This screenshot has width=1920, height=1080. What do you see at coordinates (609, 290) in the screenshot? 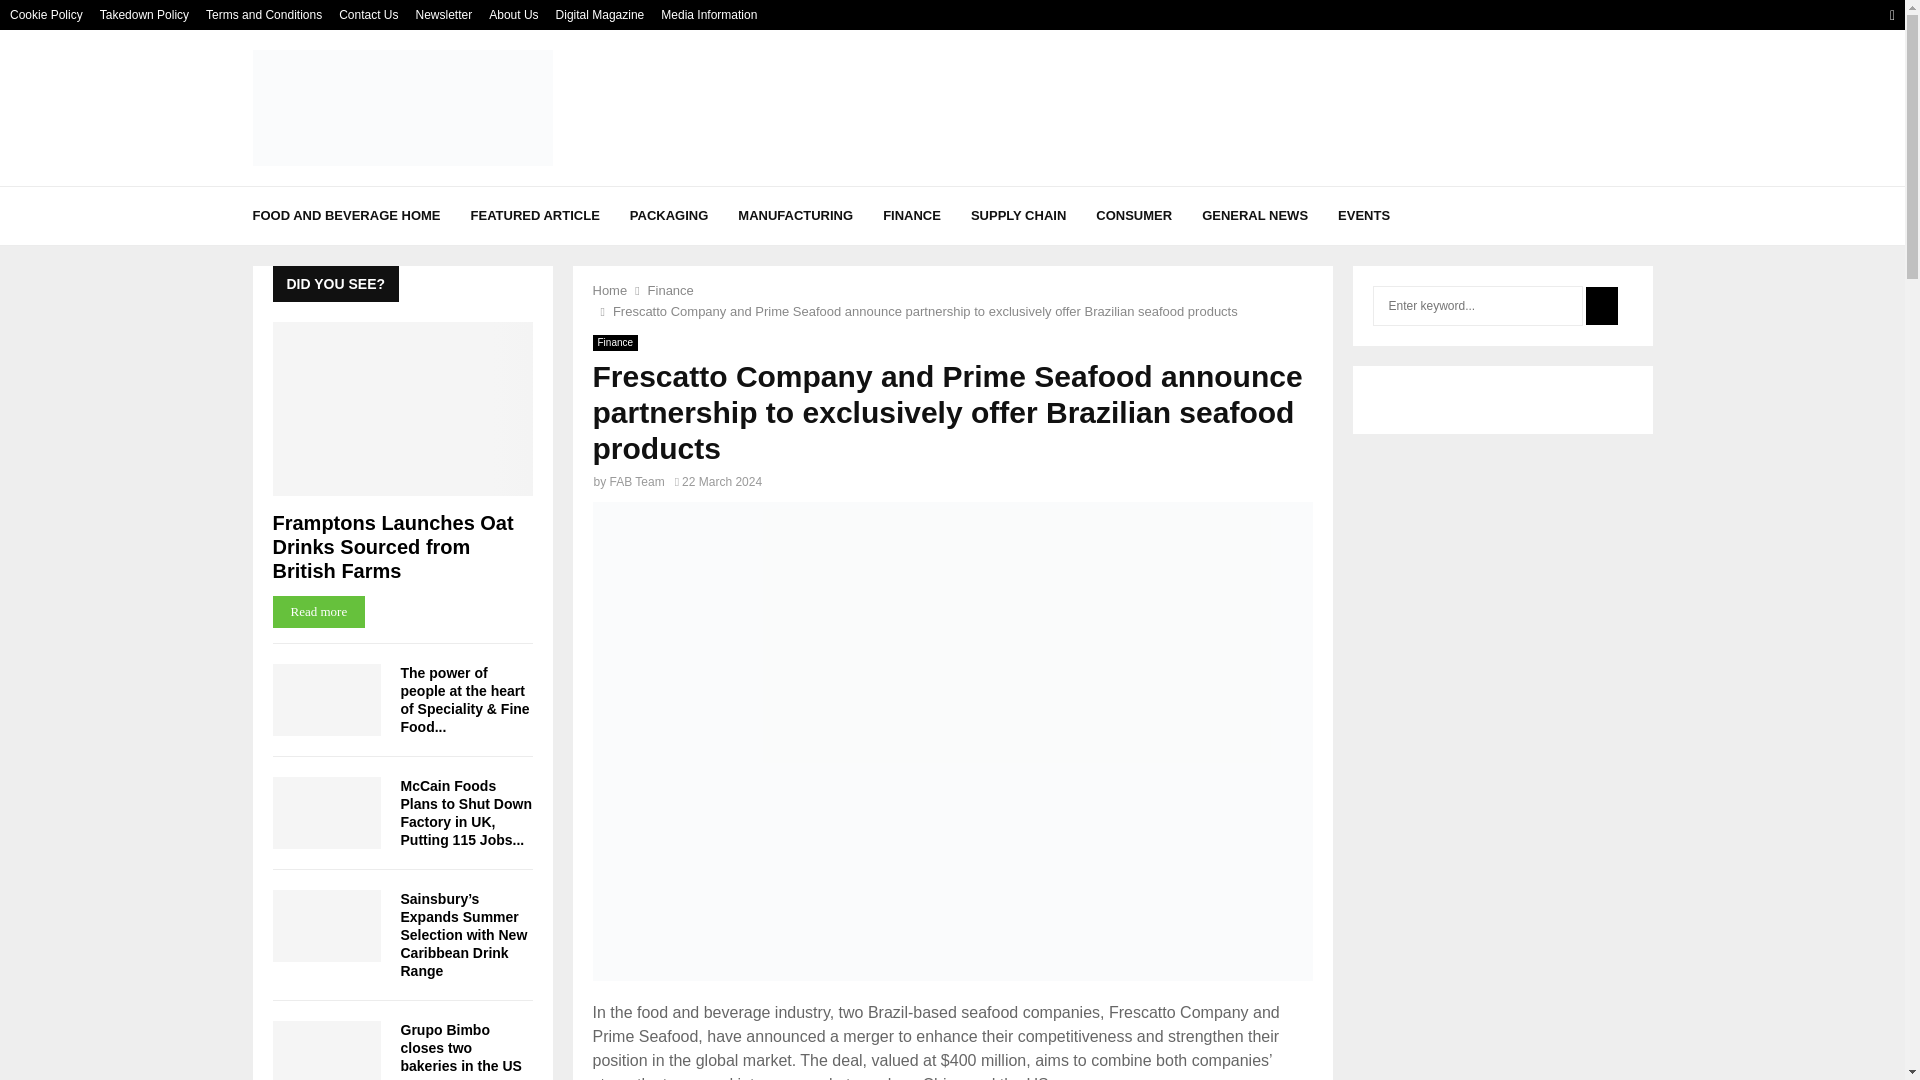
I see `Home` at bounding box center [609, 290].